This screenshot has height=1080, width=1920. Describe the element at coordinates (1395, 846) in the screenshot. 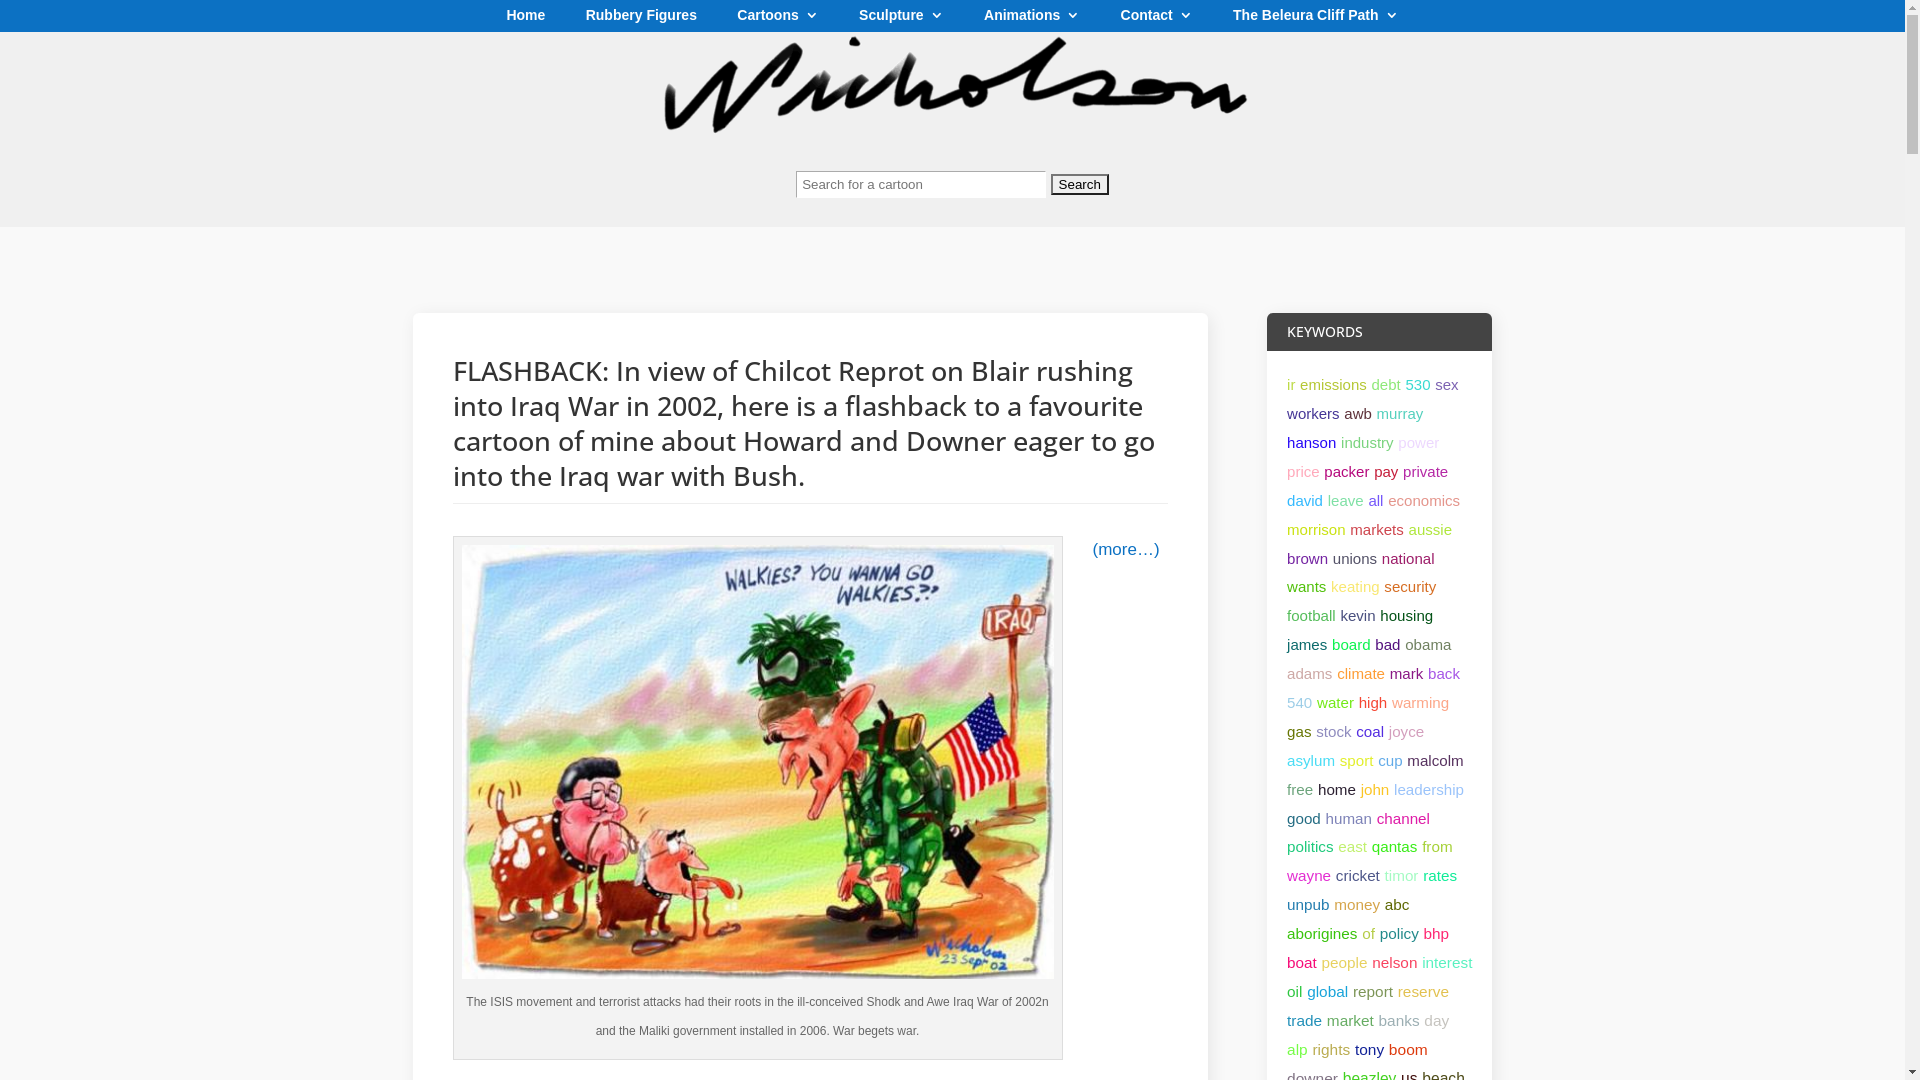

I see `qantas` at that location.